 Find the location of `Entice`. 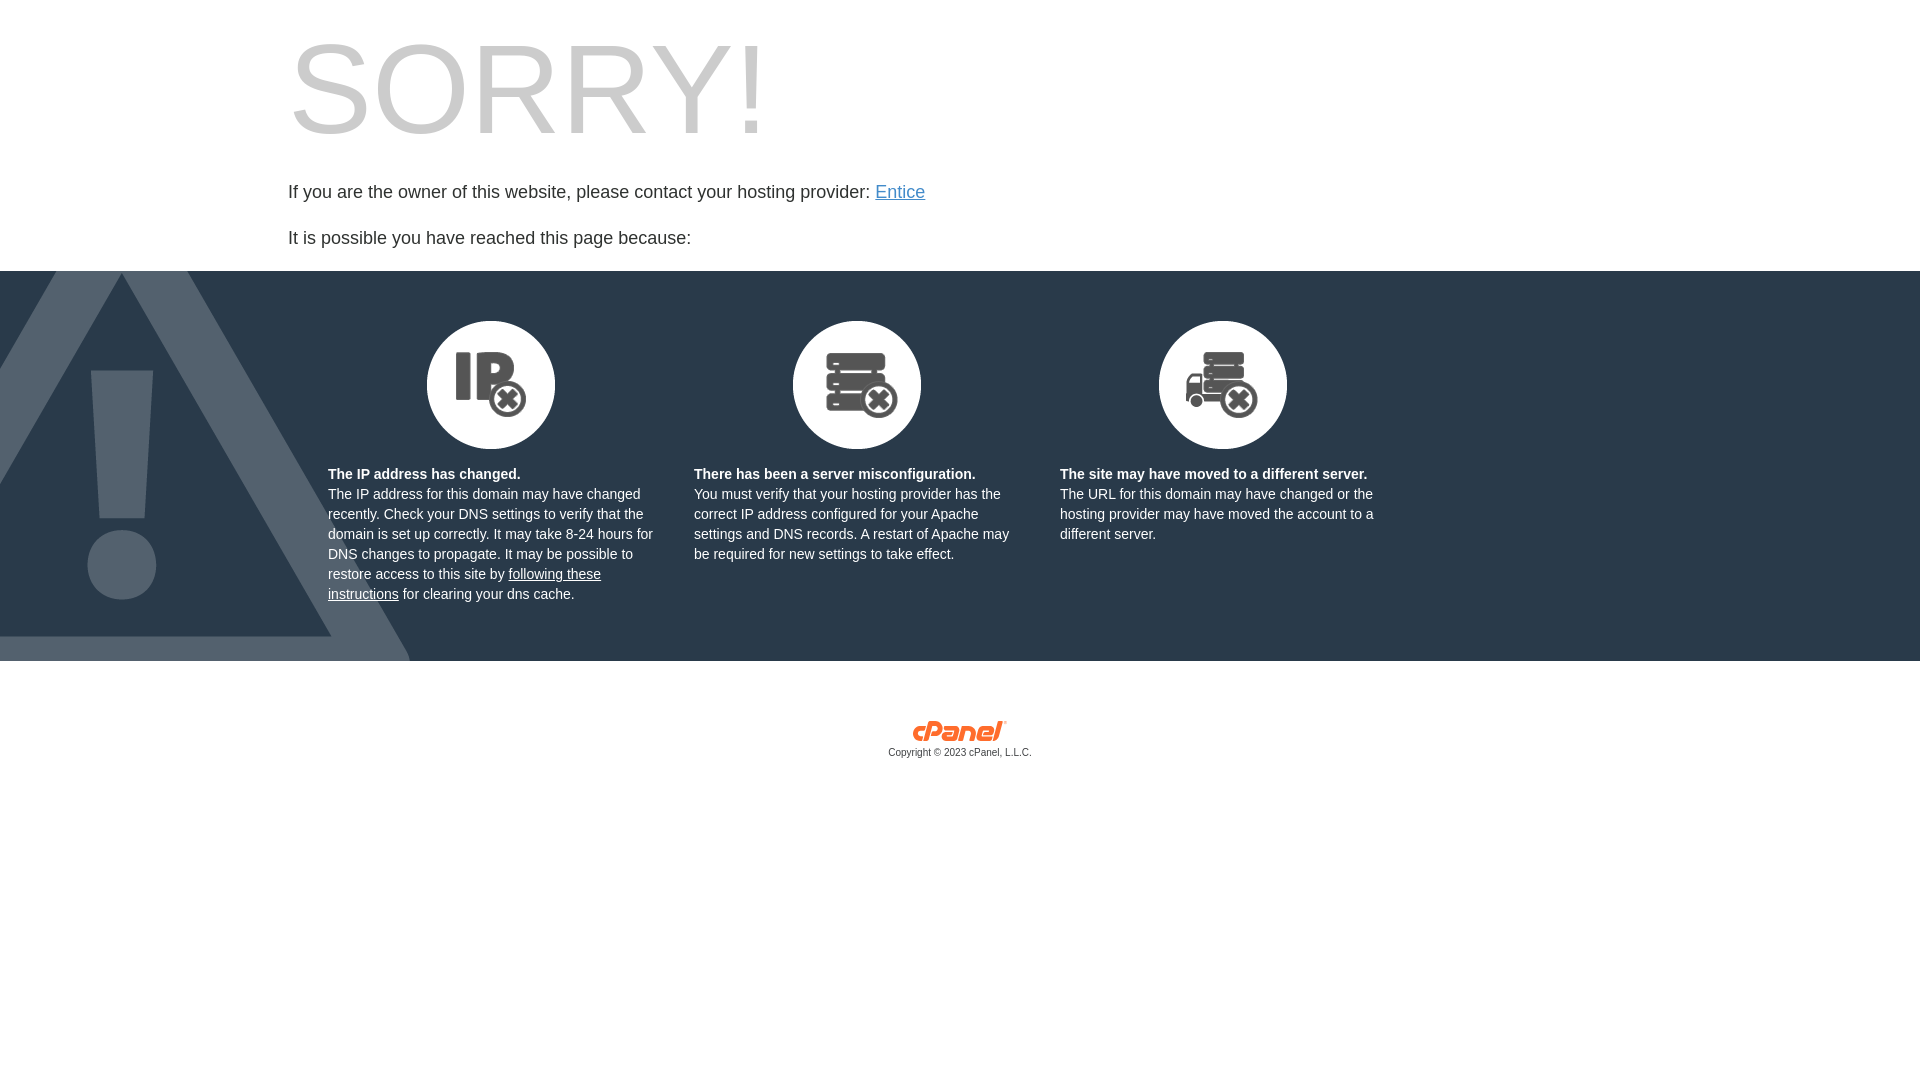

Entice is located at coordinates (900, 192).